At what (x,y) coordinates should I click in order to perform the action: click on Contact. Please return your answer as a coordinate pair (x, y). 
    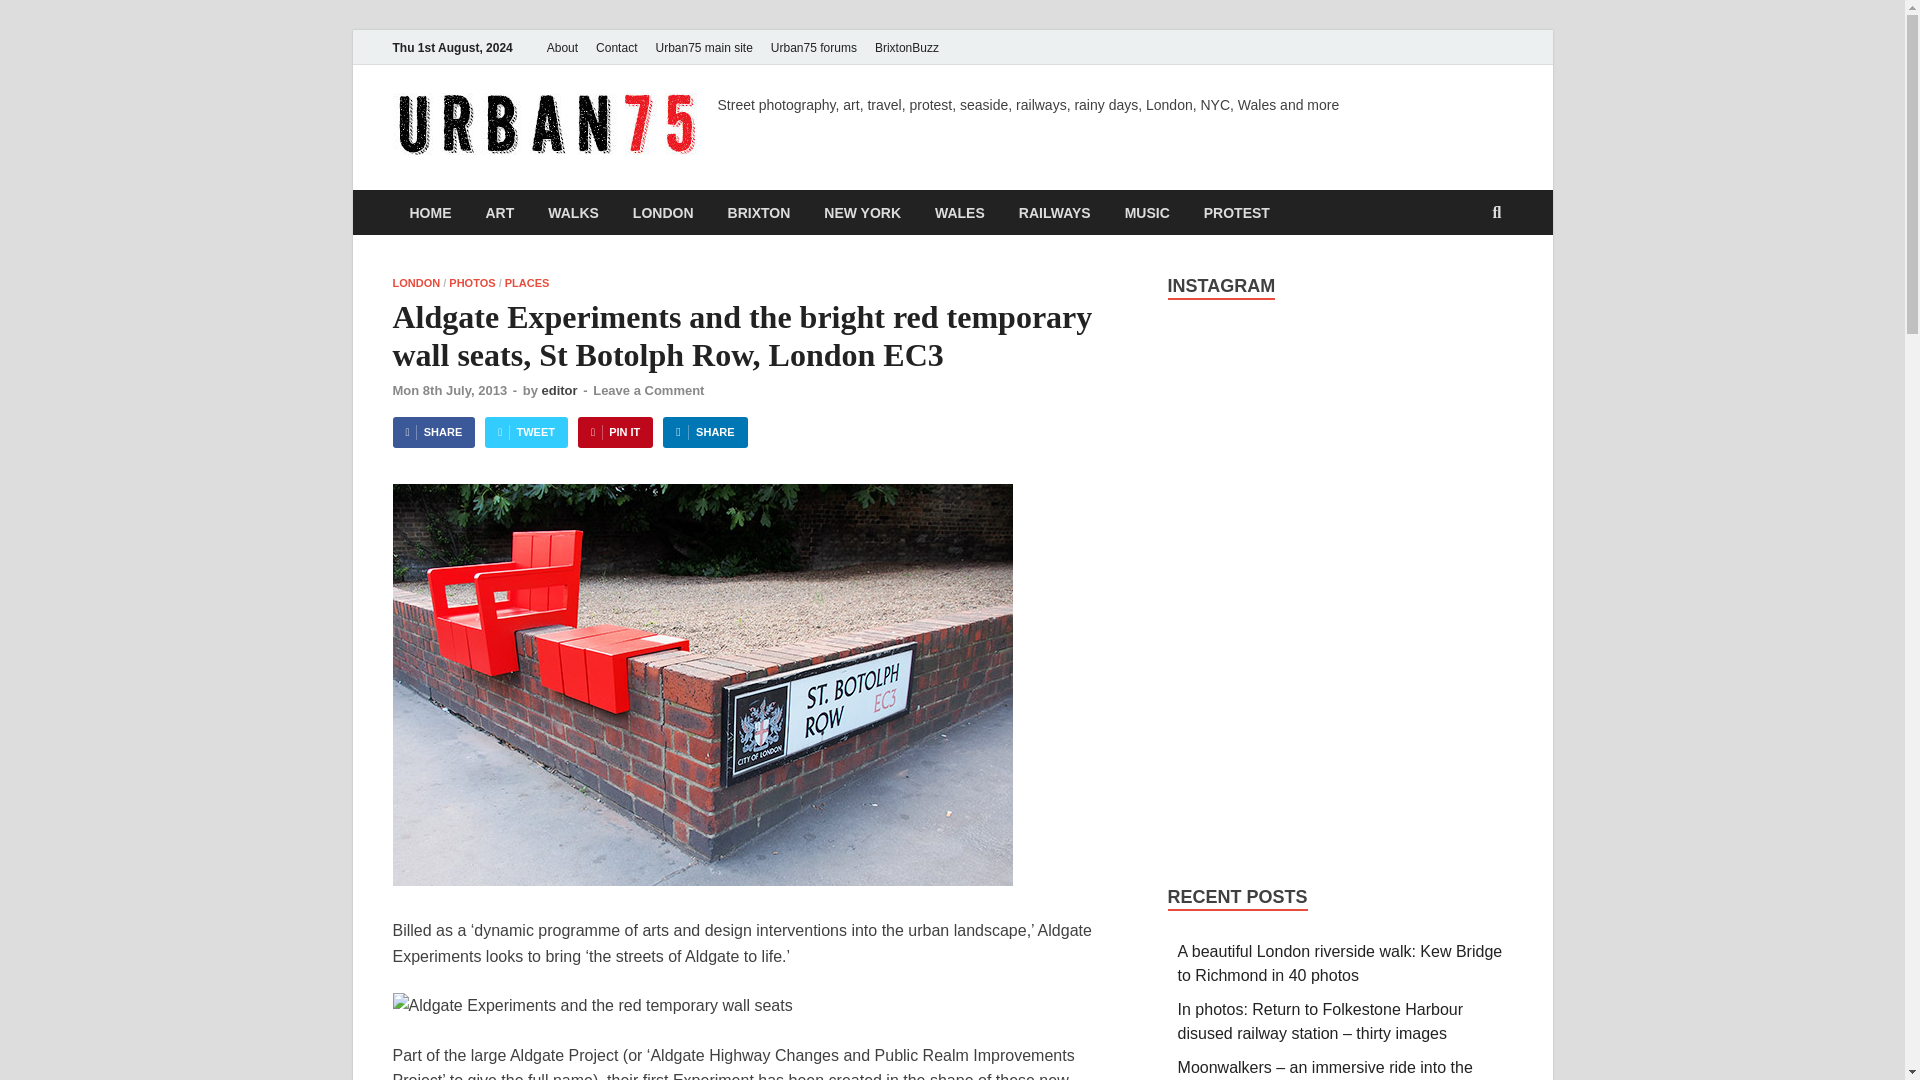
    Looking at the image, I should click on (616, 47).